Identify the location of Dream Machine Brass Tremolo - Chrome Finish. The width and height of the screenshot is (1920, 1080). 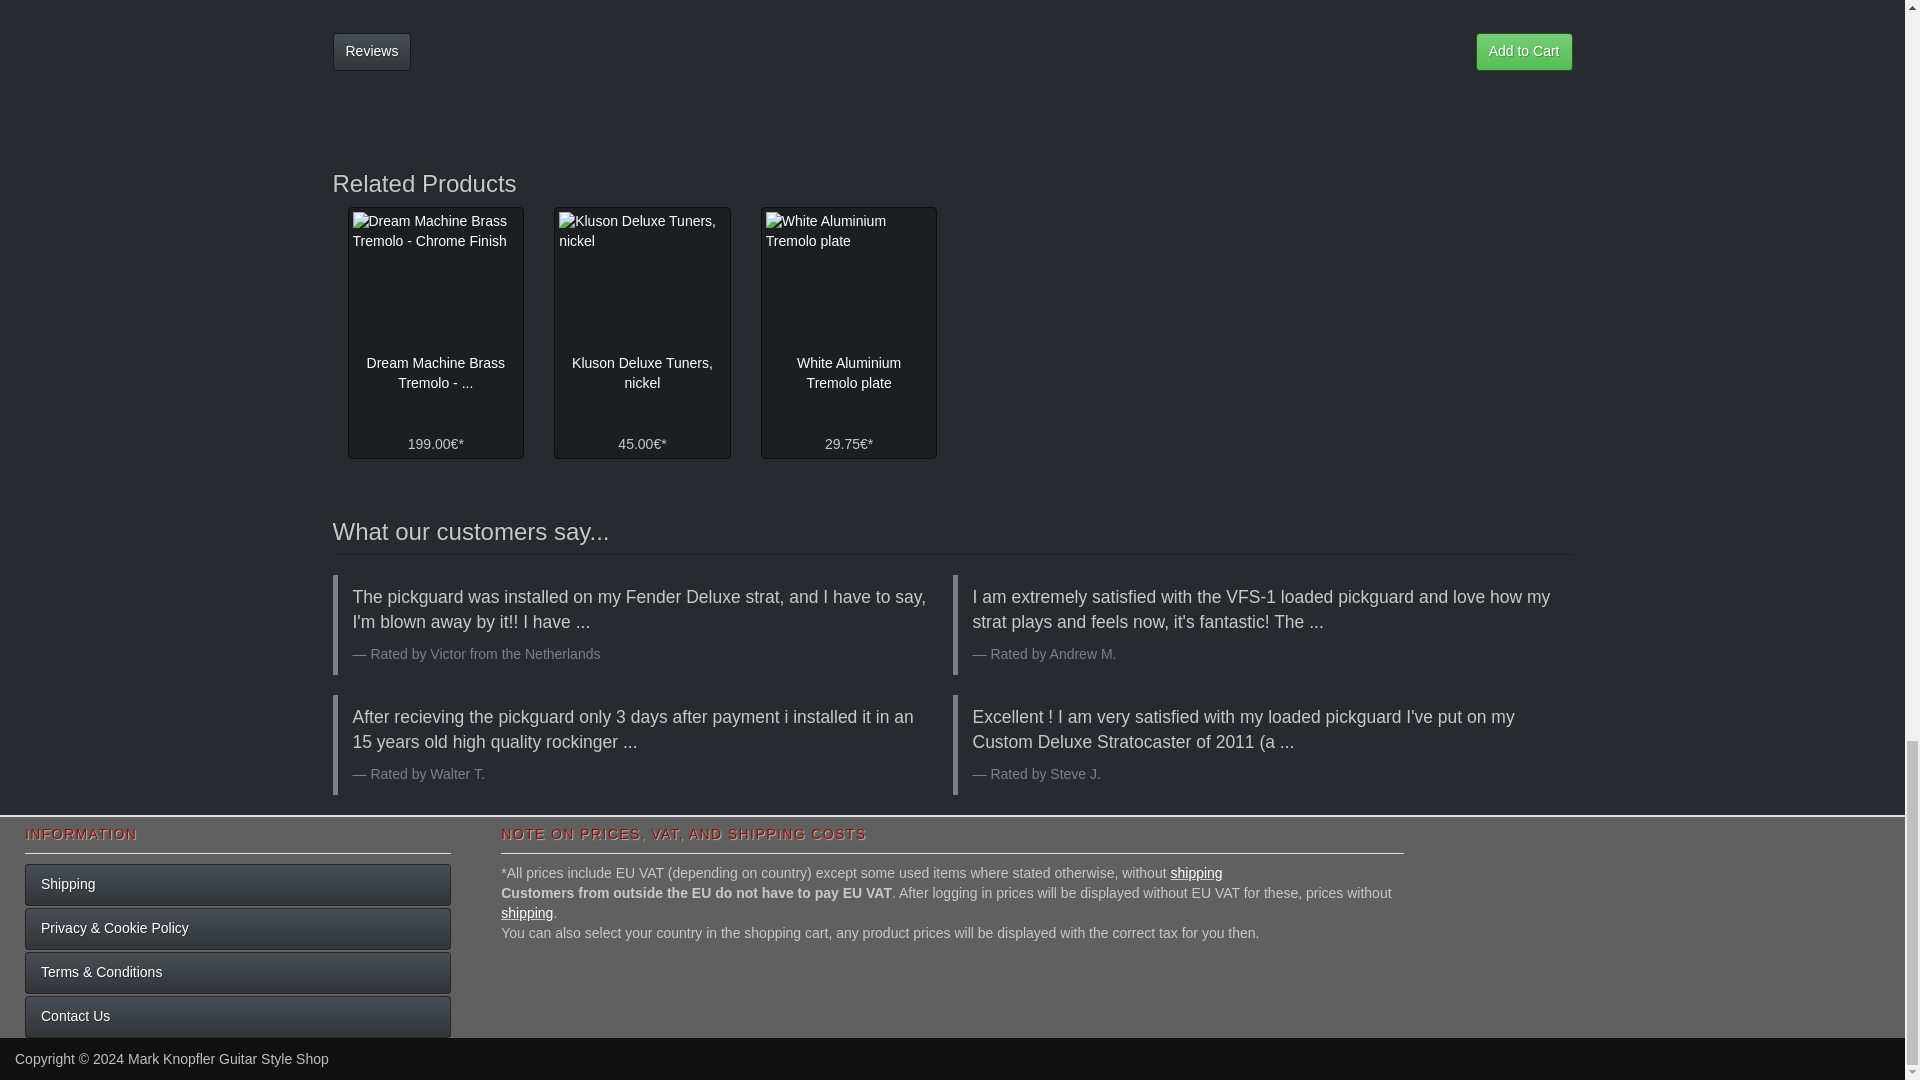
(434, 278).